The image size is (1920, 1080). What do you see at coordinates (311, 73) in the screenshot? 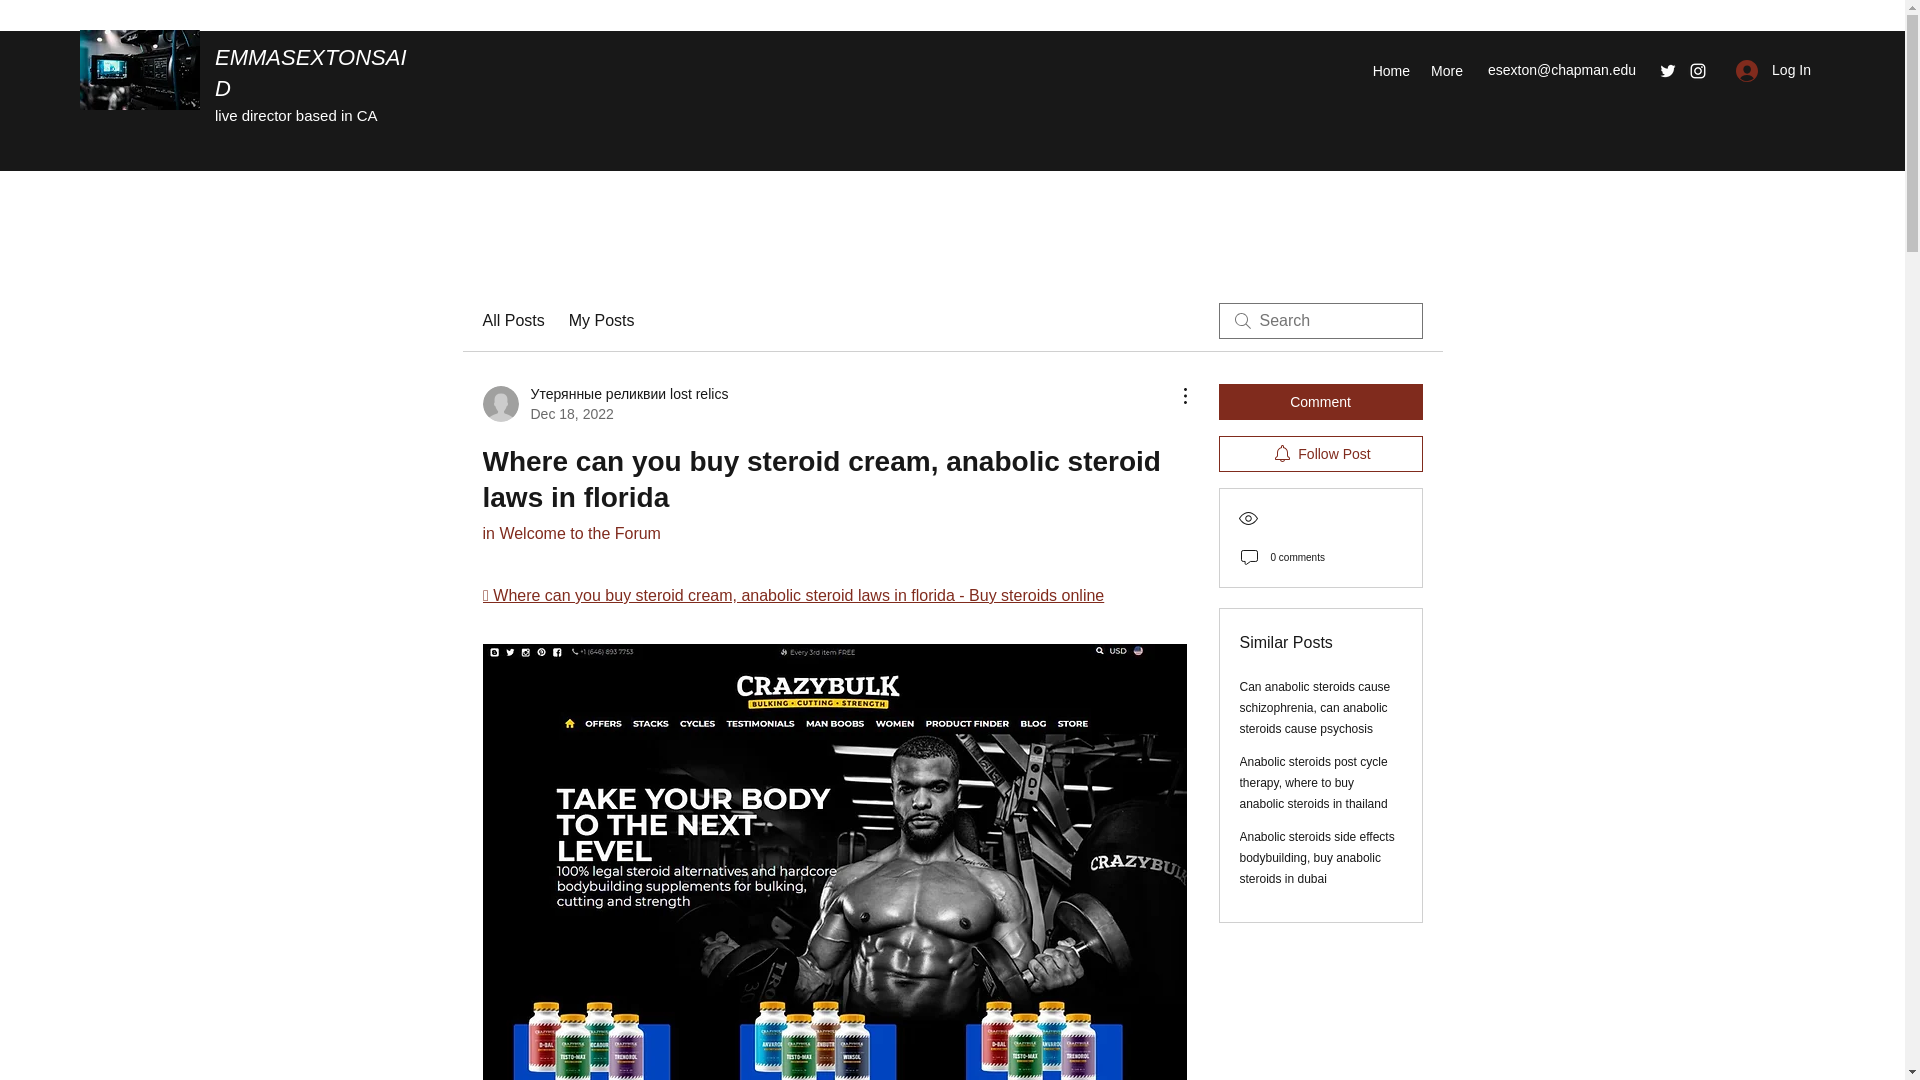
I see `EMMASEXTONSAID` at bounding box center [311, 73].